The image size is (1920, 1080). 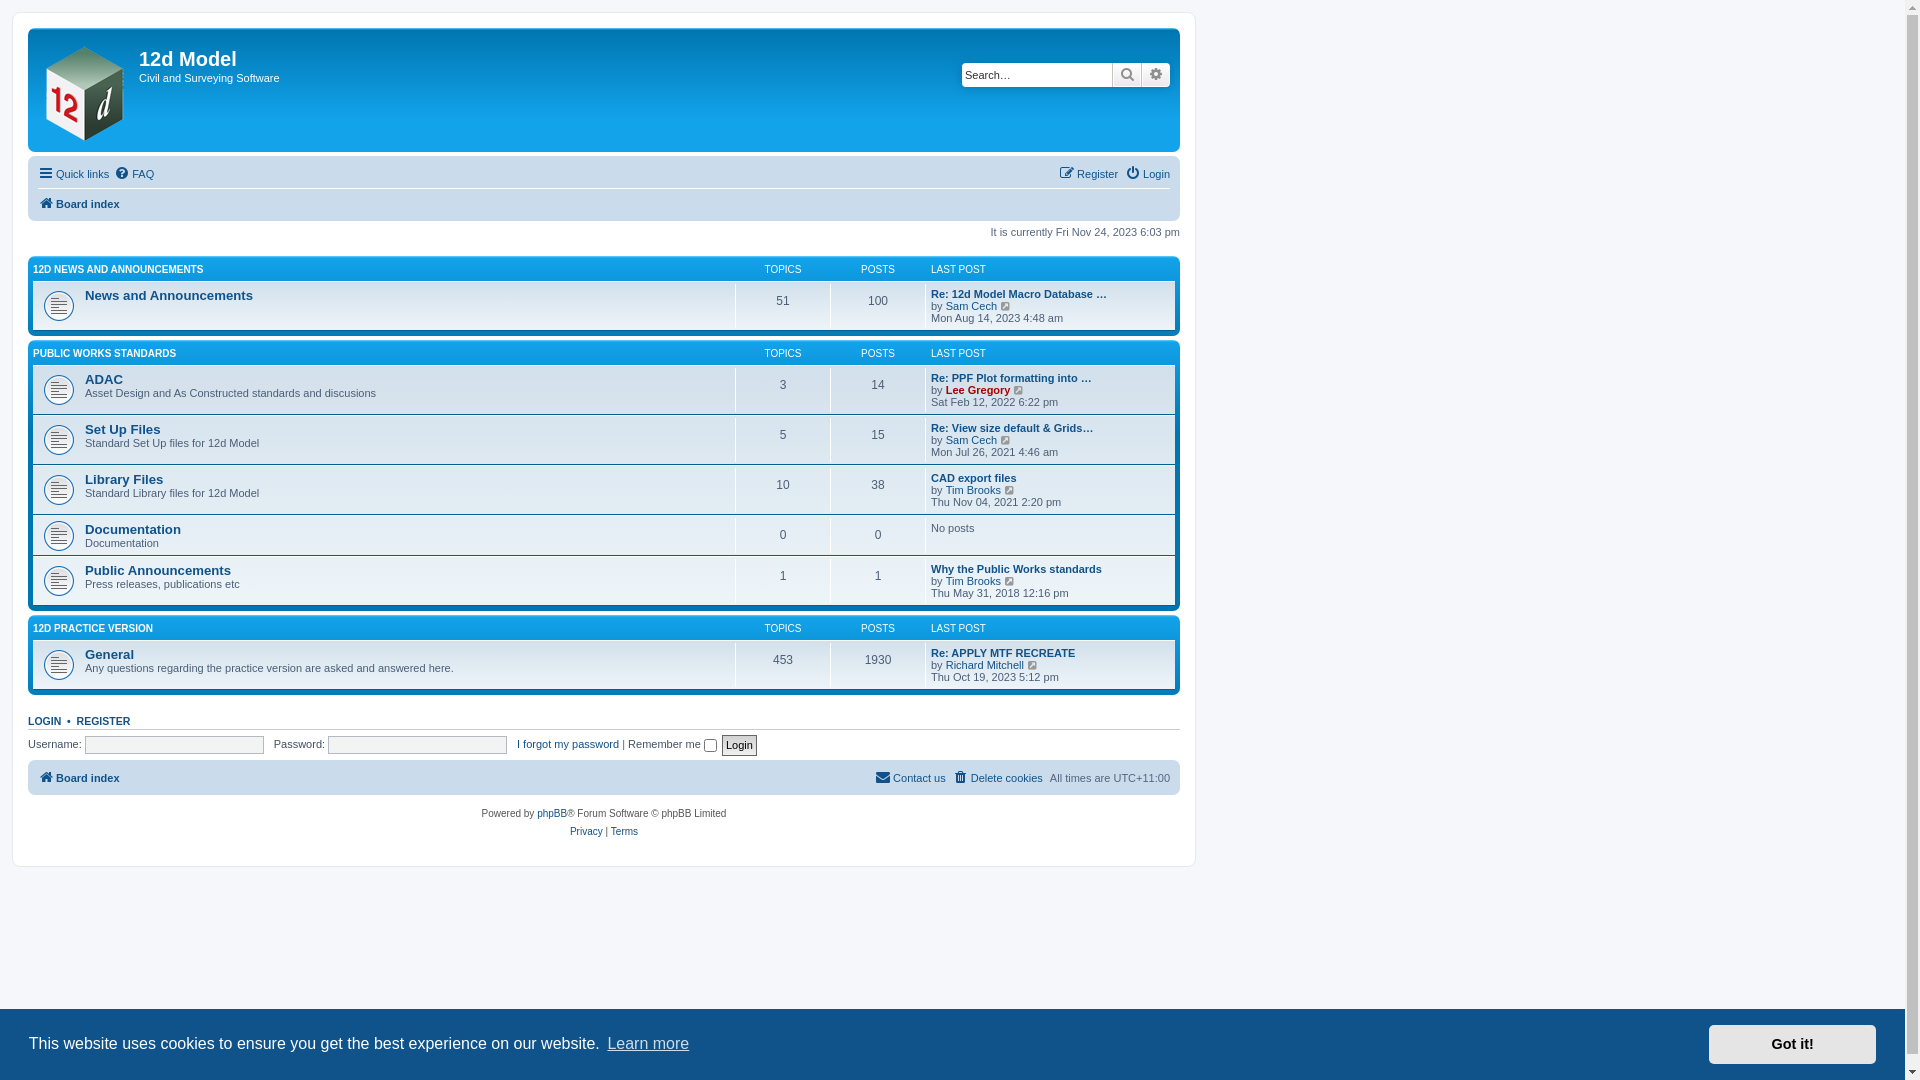 What do you see at coordinates (134, 174) in the screenshot?
I see `FAQ` at bounding box center [134, 174].